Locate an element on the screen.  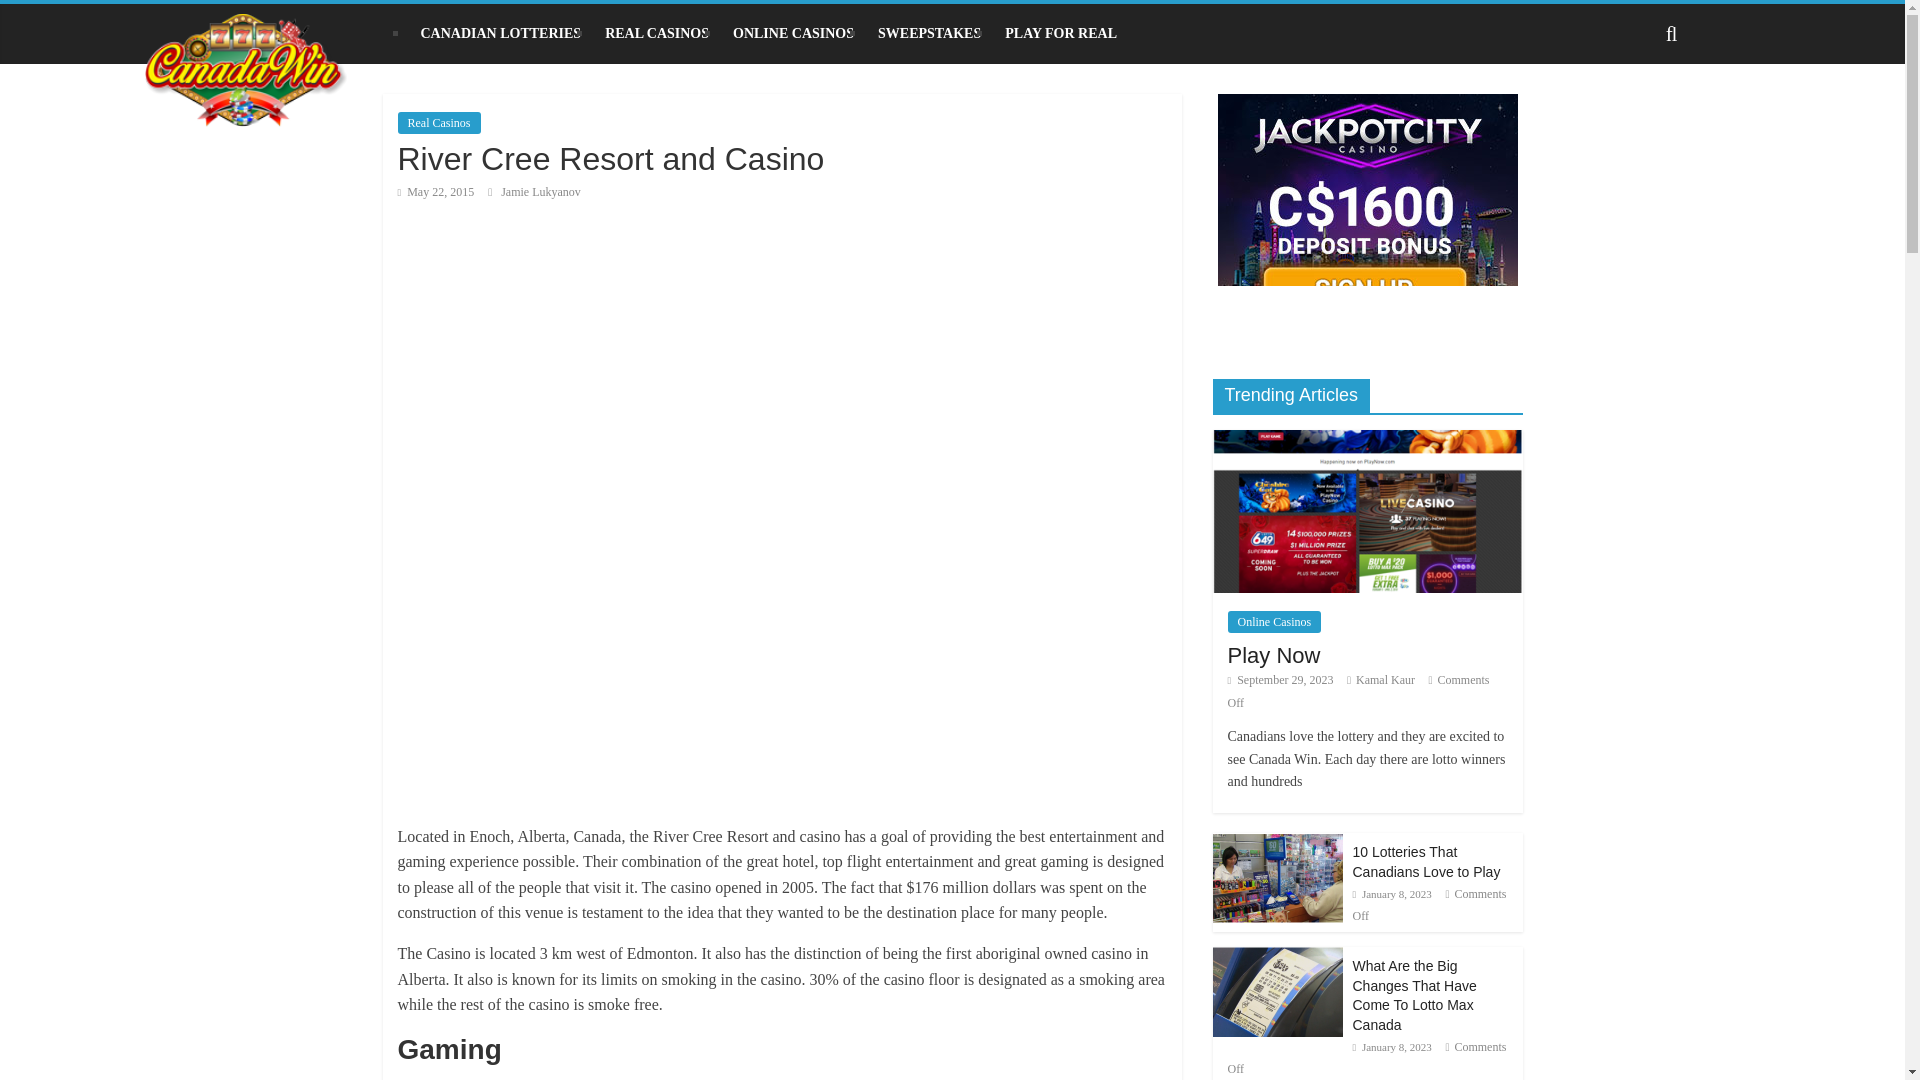
10 Lotteries That Canadians Love to Play is located at coordinates (1276, 878).